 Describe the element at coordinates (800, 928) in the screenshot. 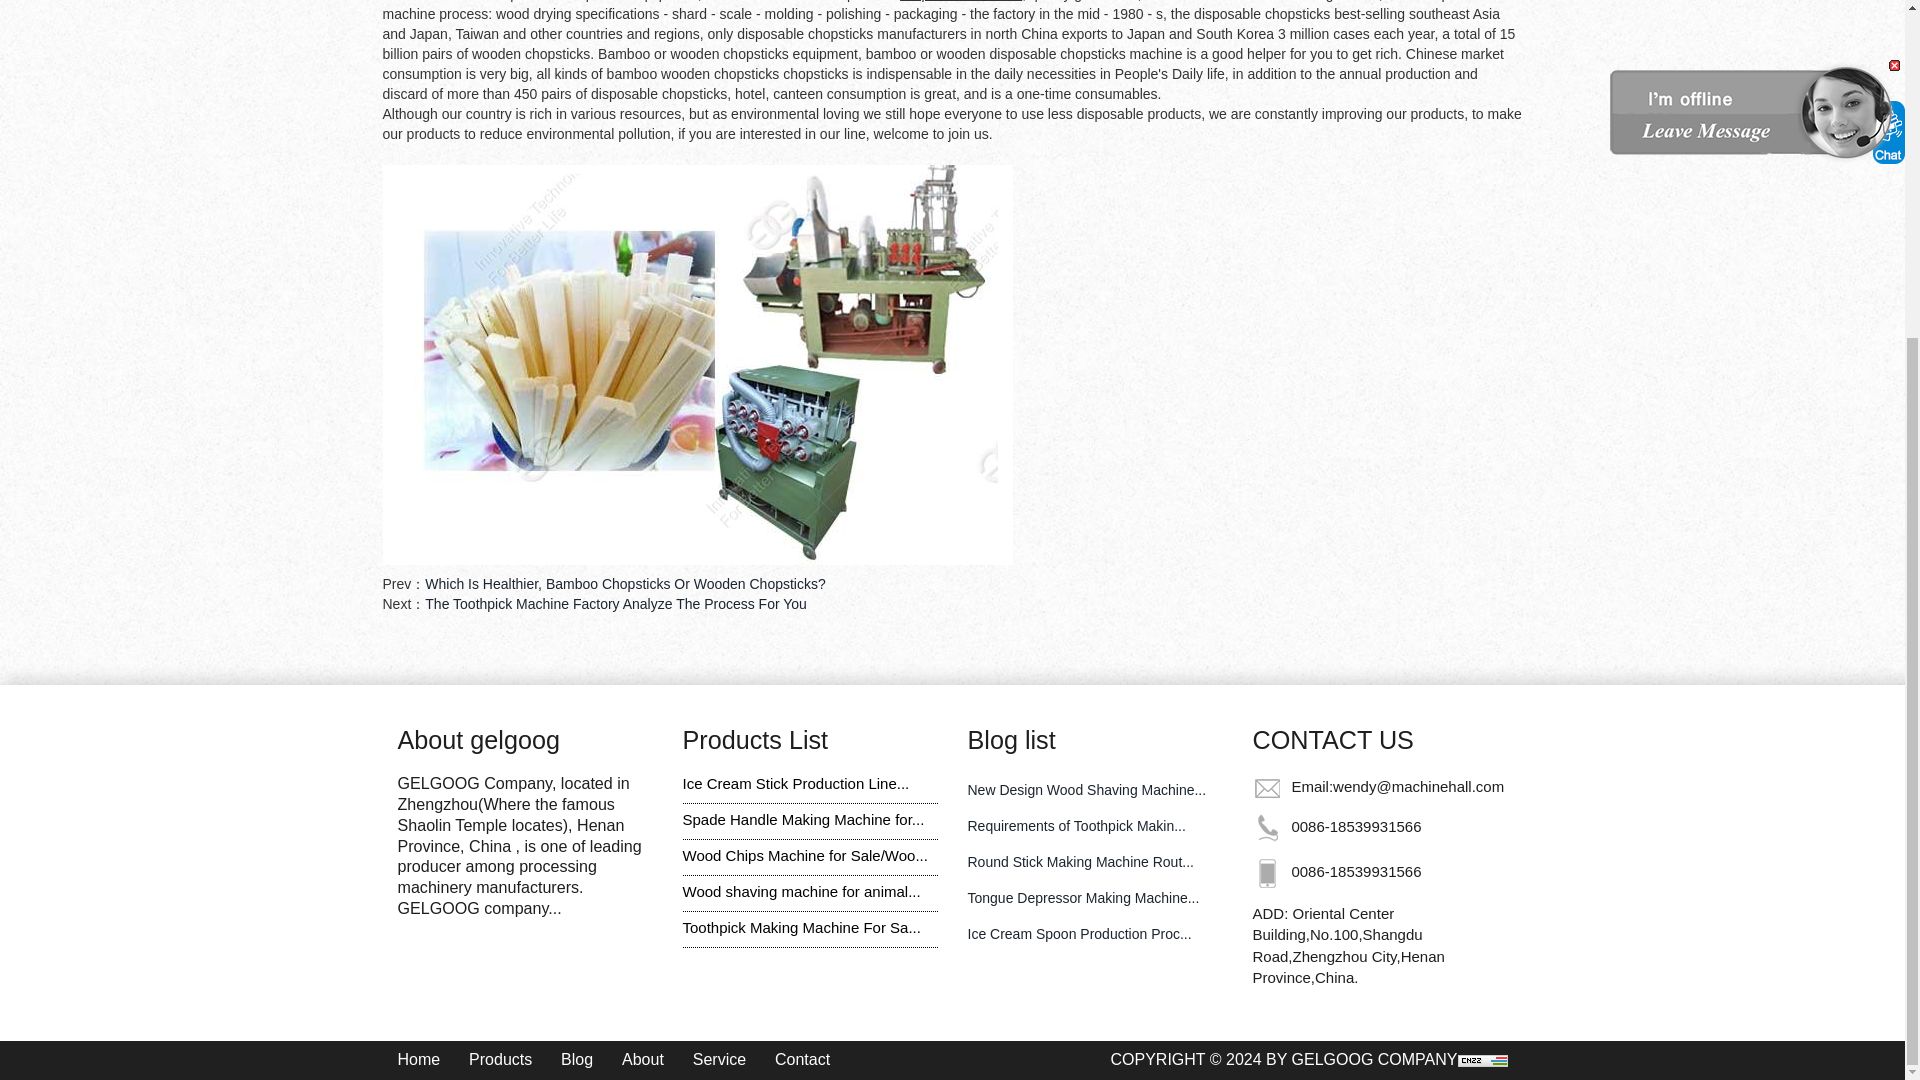

I see `Toothpick Making Machine For Sa...` at that location.